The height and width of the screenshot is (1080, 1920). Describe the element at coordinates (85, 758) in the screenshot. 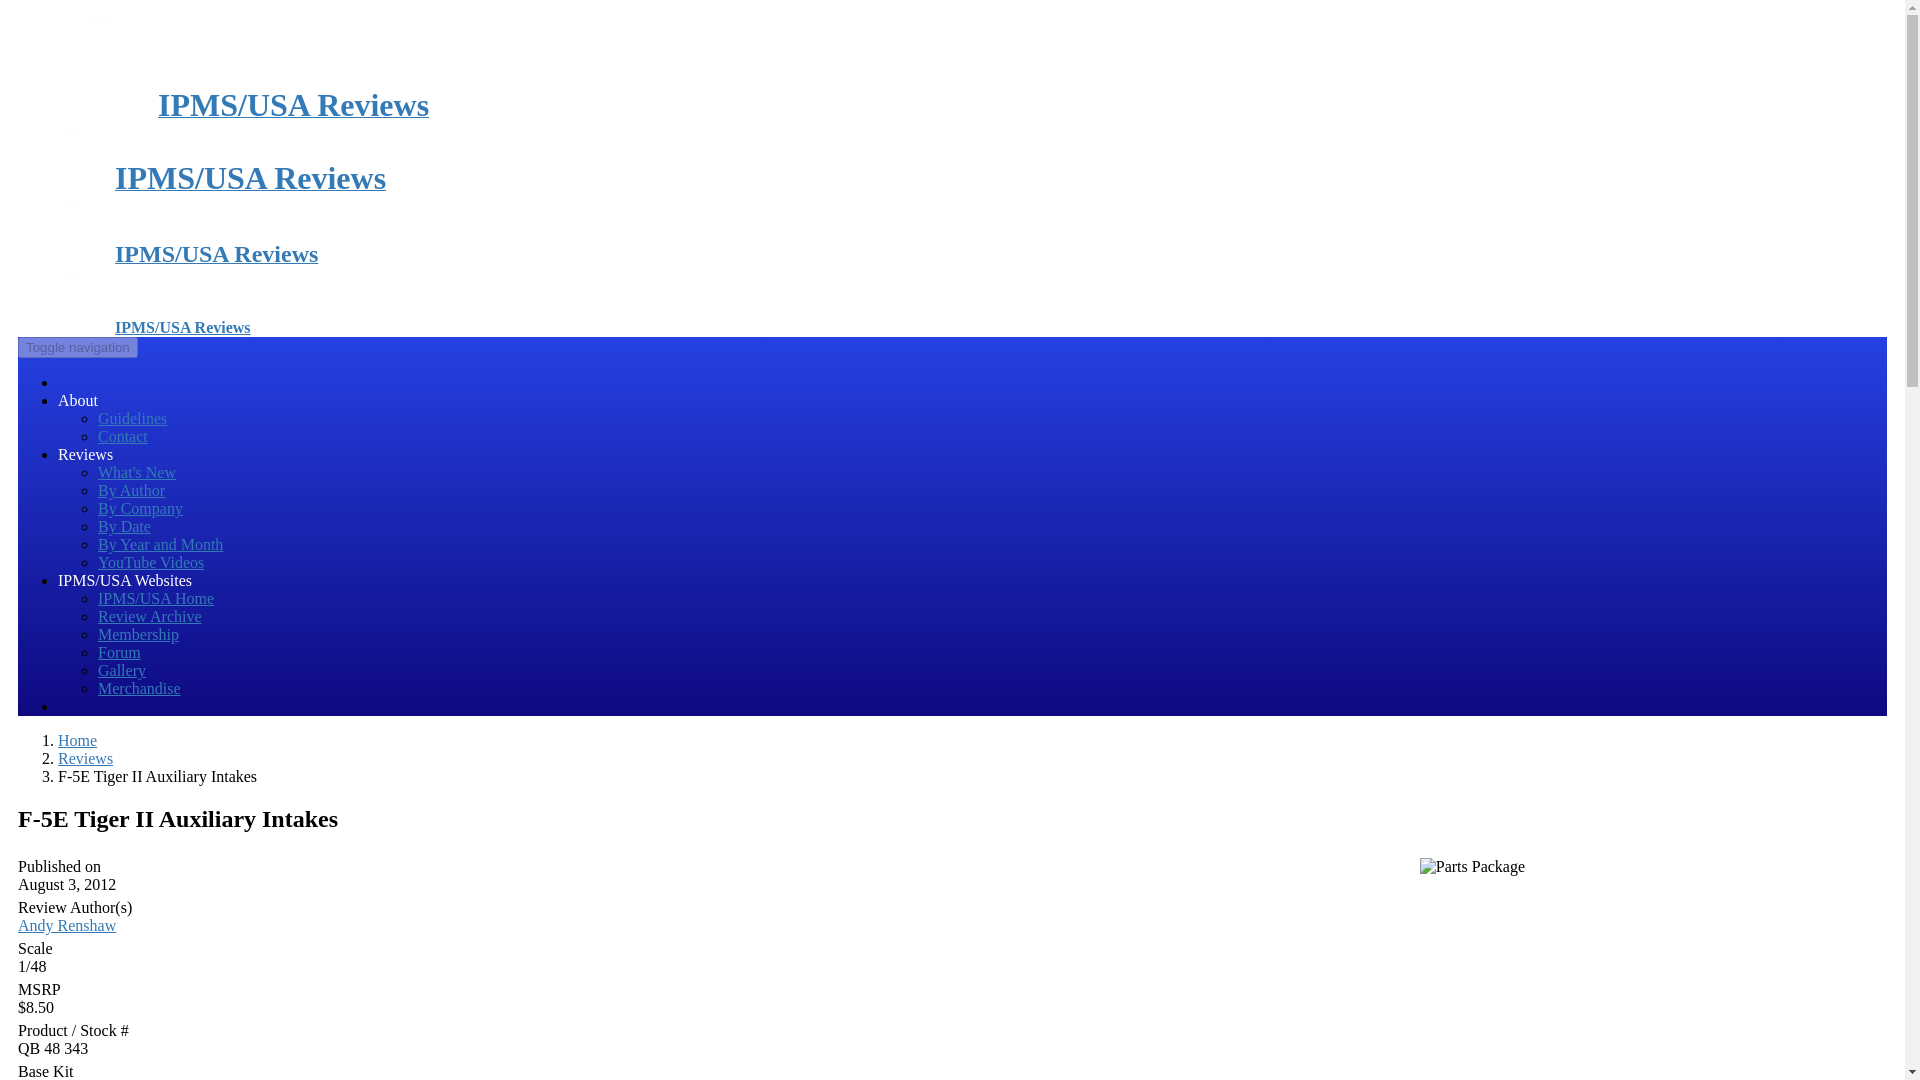

I see `Reviews` at that location.